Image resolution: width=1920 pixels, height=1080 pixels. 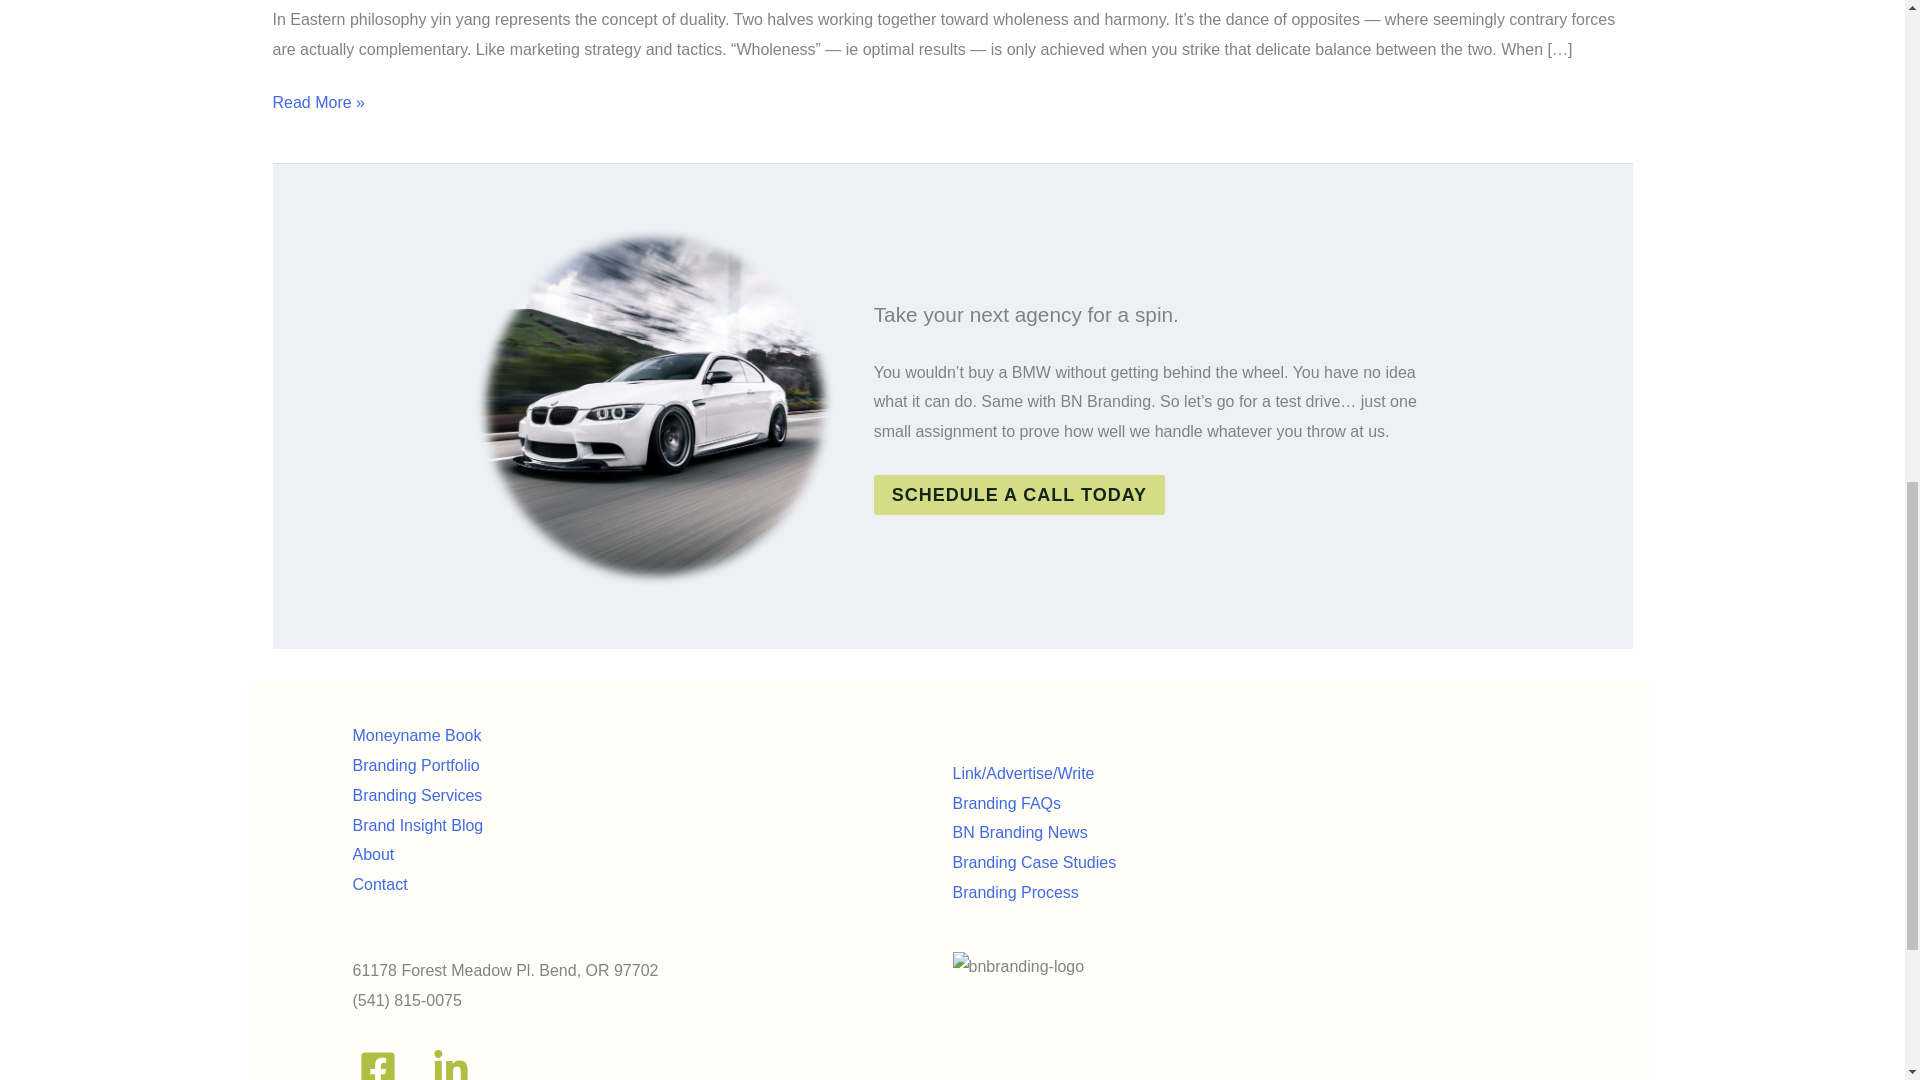 I want to click on Branding Services, so click(x=416, y=795).